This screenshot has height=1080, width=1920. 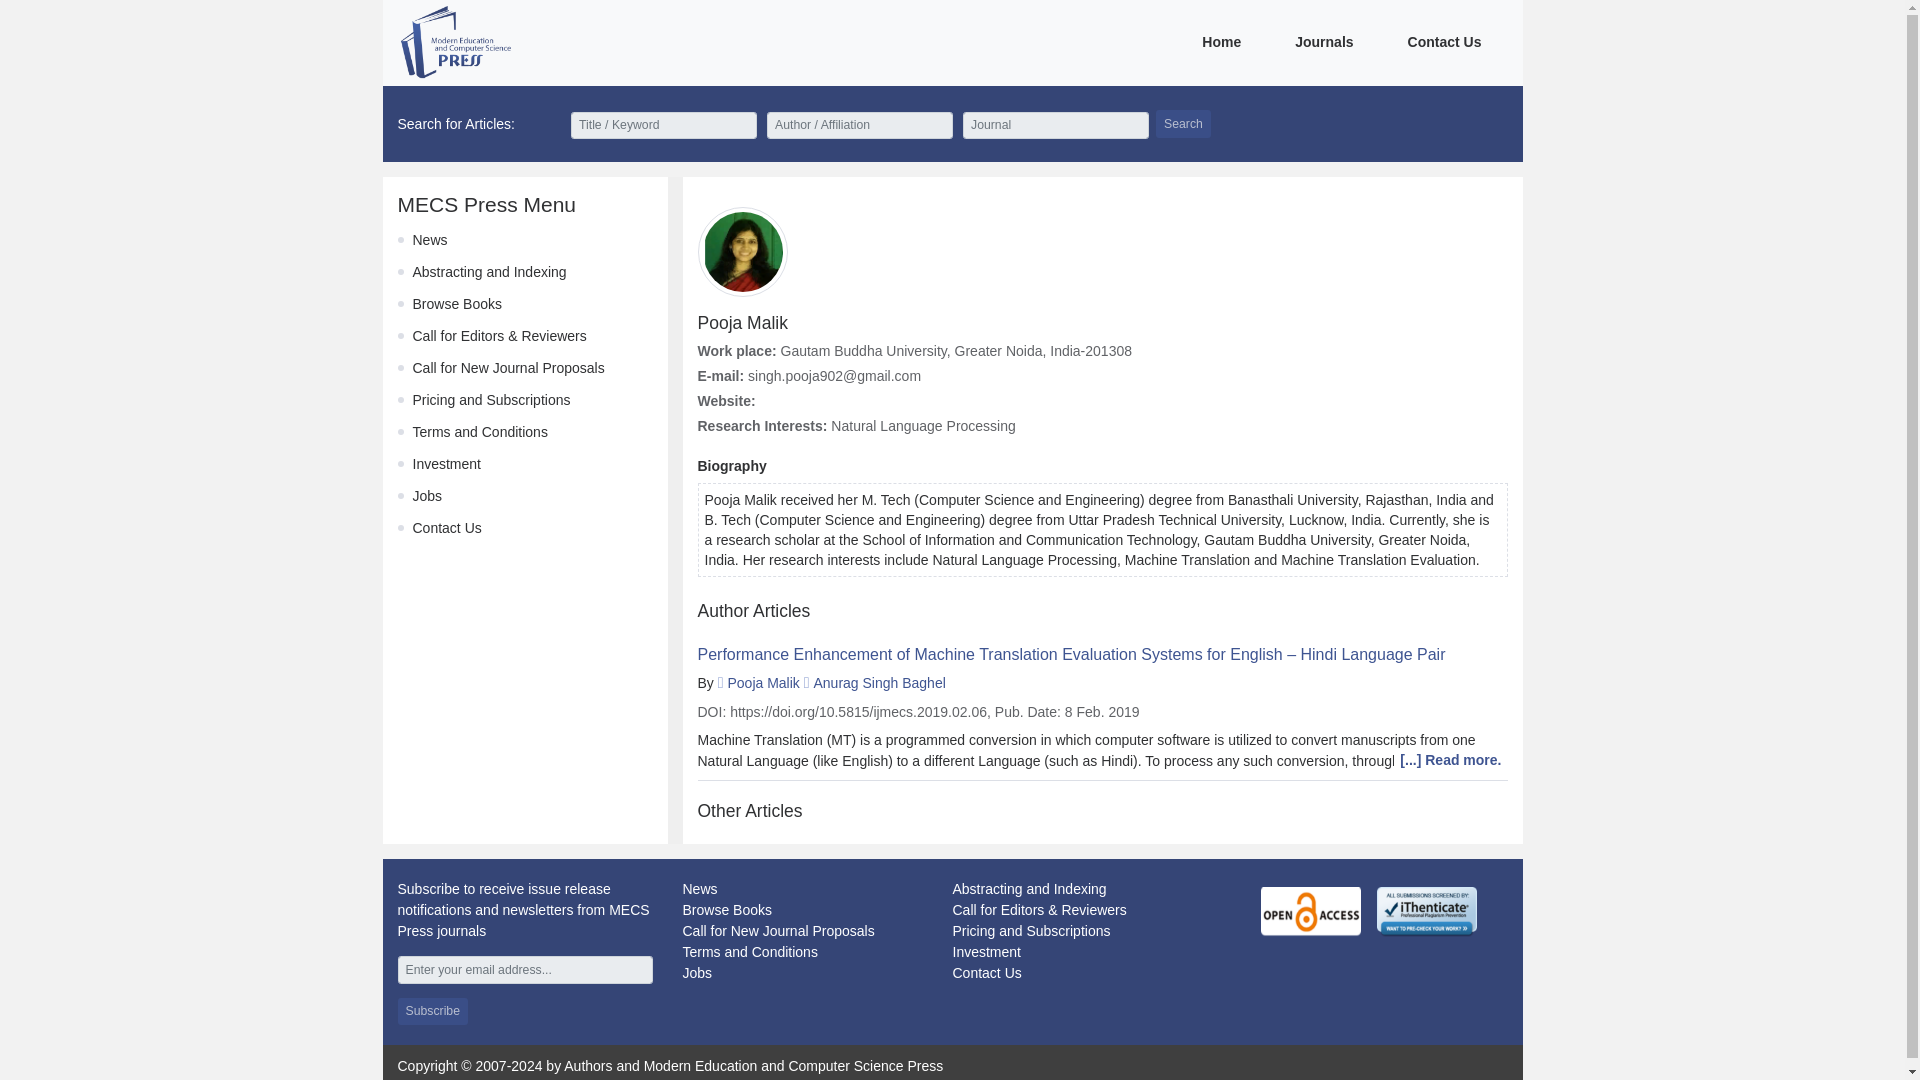 What do you see at coordinates (1030, 930) in the screenshot?
I see `Pricing and Subscriptions` at bounding box center [1030, 930].